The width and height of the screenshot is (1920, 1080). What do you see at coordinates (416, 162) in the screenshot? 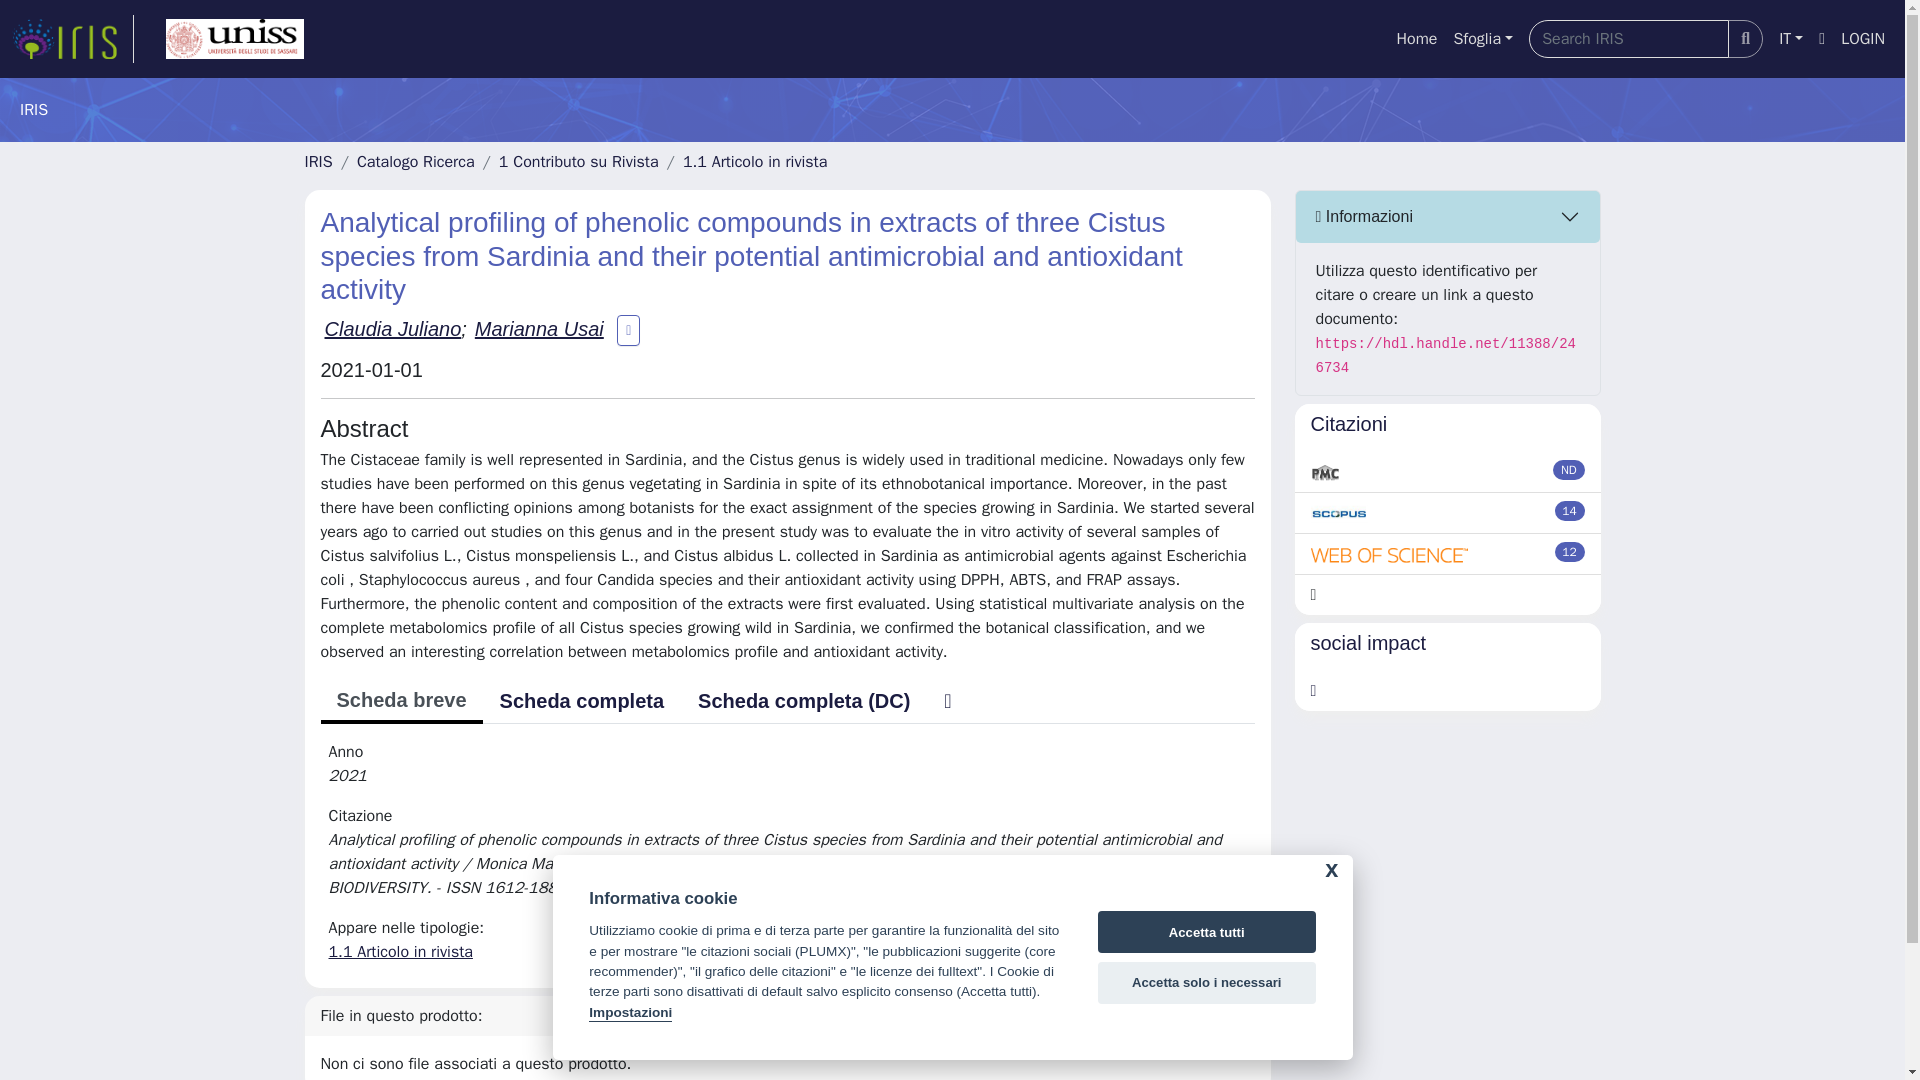
I see `Catalogo Ricerca` at bounding box center [416, 162].